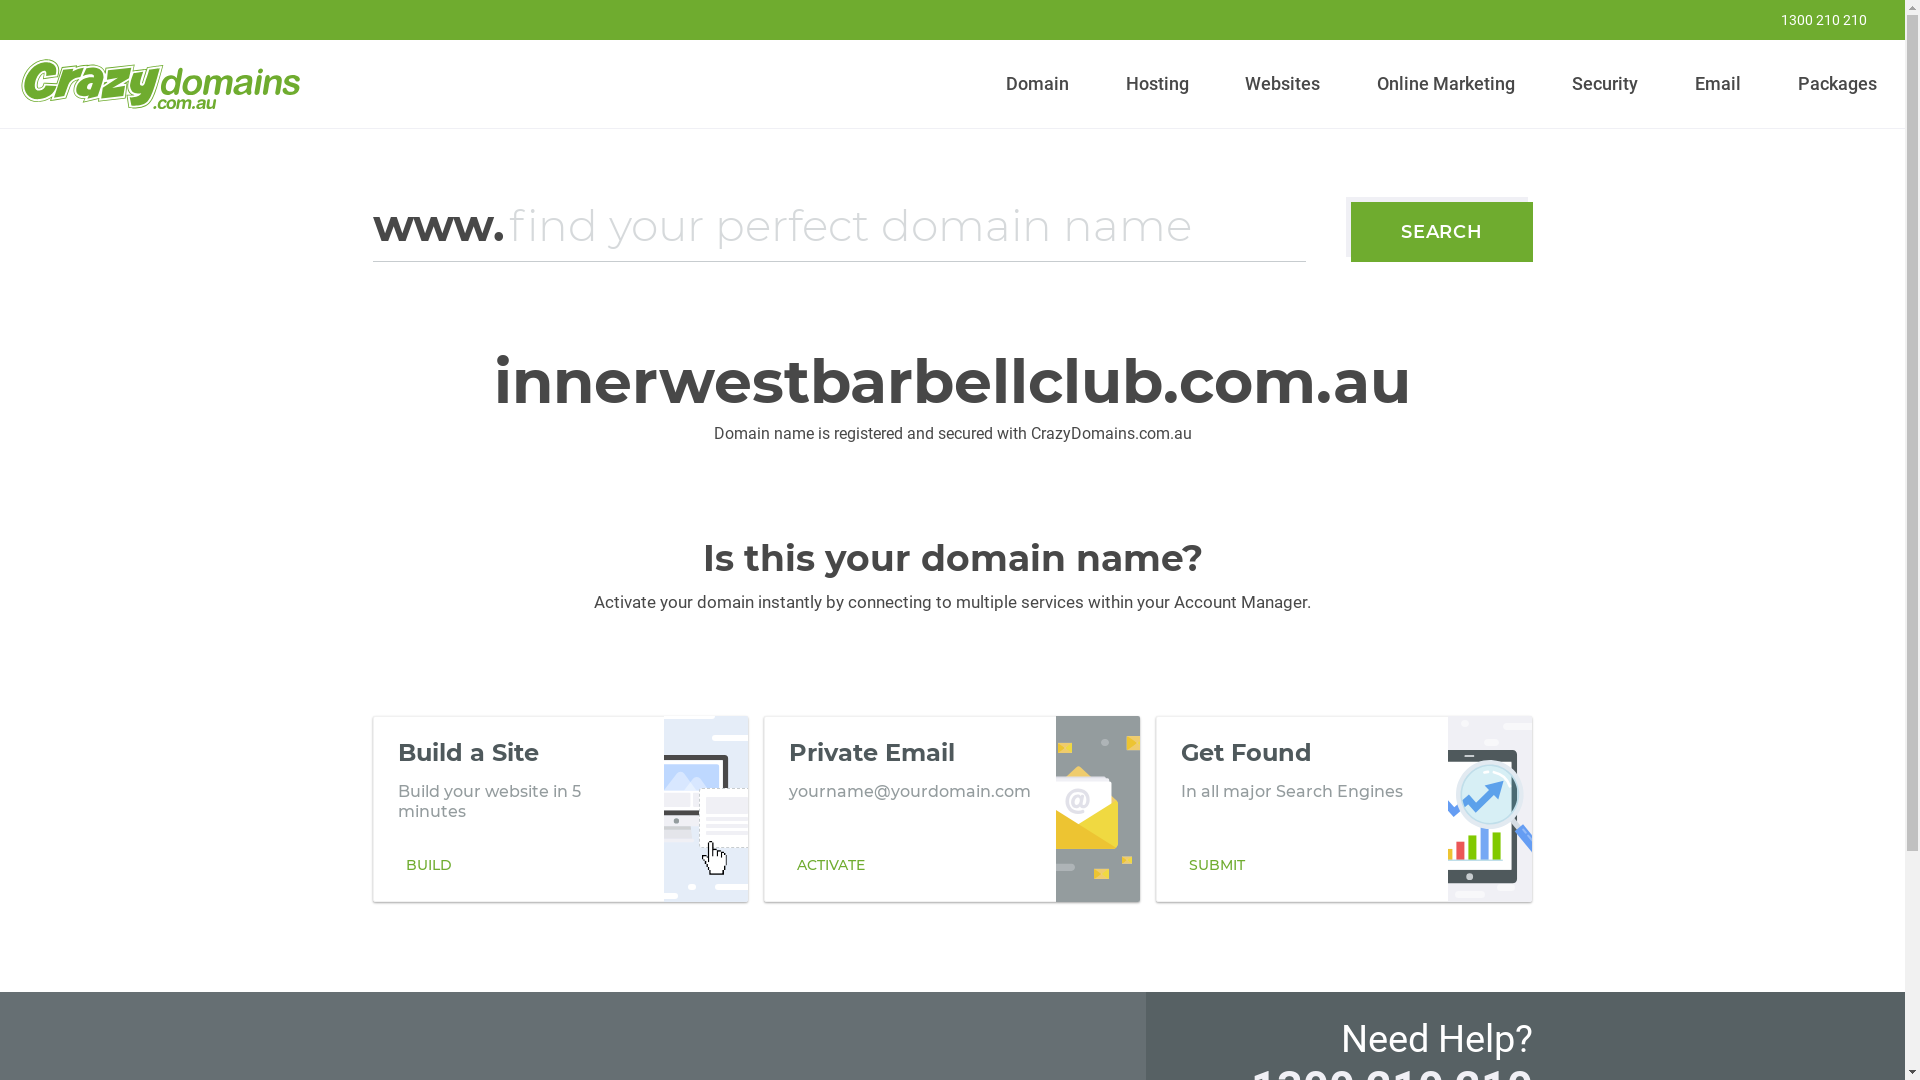 The width and height of the screenshot is (1920, 1080). What do you see at coordinates (1446, 84) in the screenshot?
I see `Online Marketing` at bounding box center [1446, 84].